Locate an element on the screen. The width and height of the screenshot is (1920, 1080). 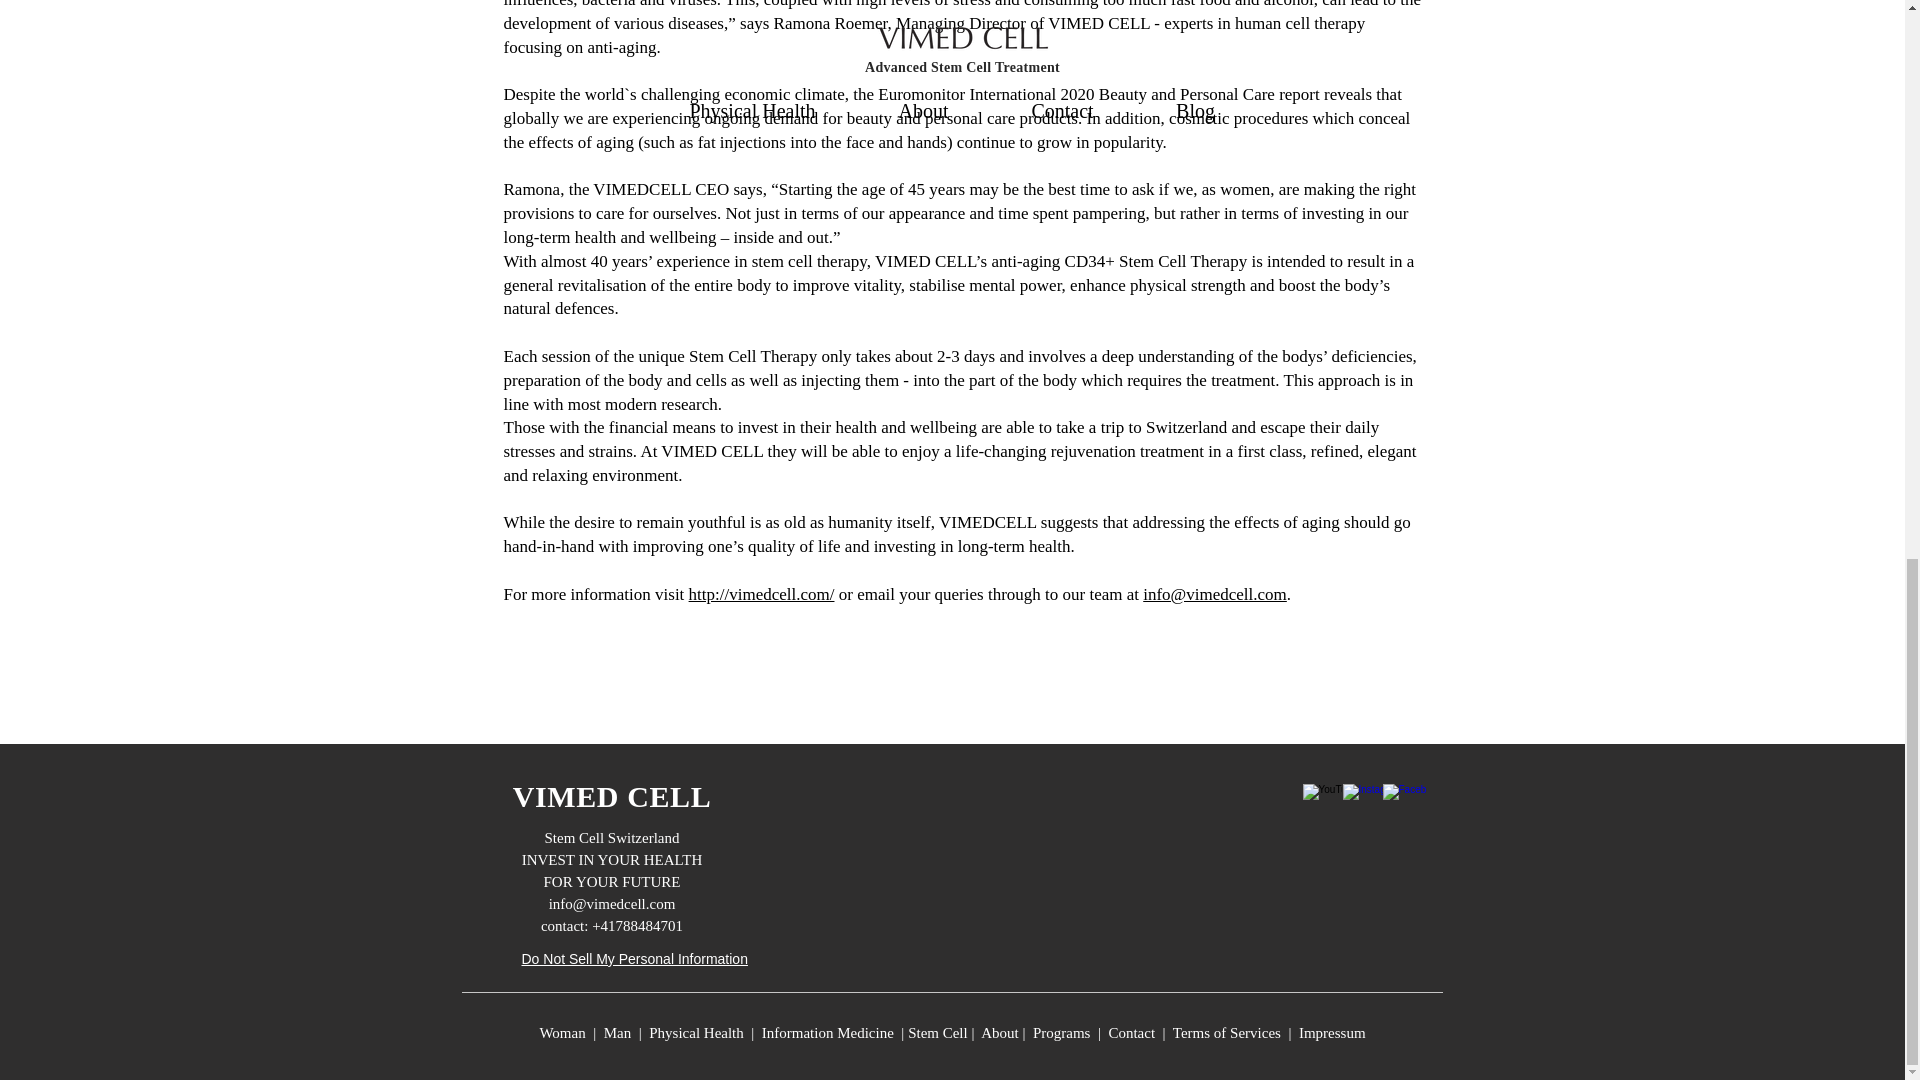
VIMED CELL is located at coordinates (612, 796).